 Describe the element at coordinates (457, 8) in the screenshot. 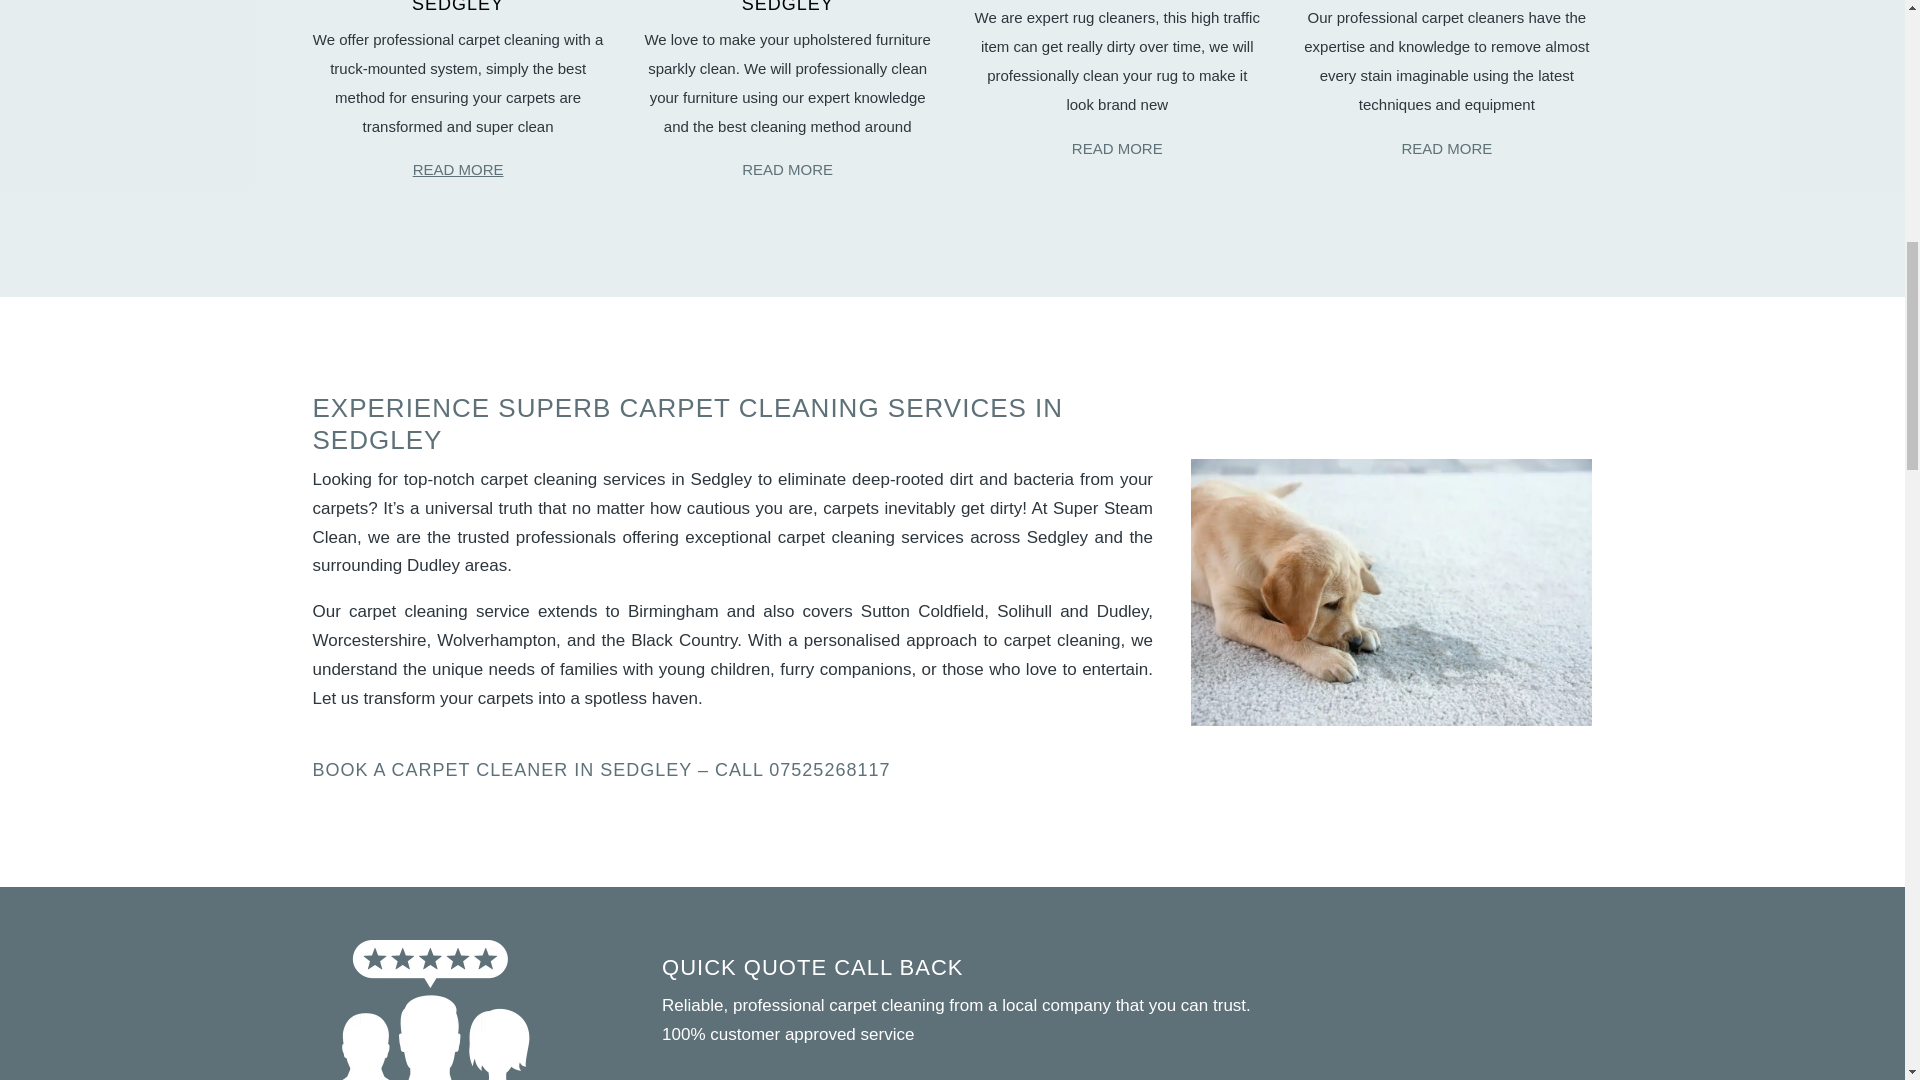

I see `CARPET CLEANING SERVICES SEDGLEY` at that location.